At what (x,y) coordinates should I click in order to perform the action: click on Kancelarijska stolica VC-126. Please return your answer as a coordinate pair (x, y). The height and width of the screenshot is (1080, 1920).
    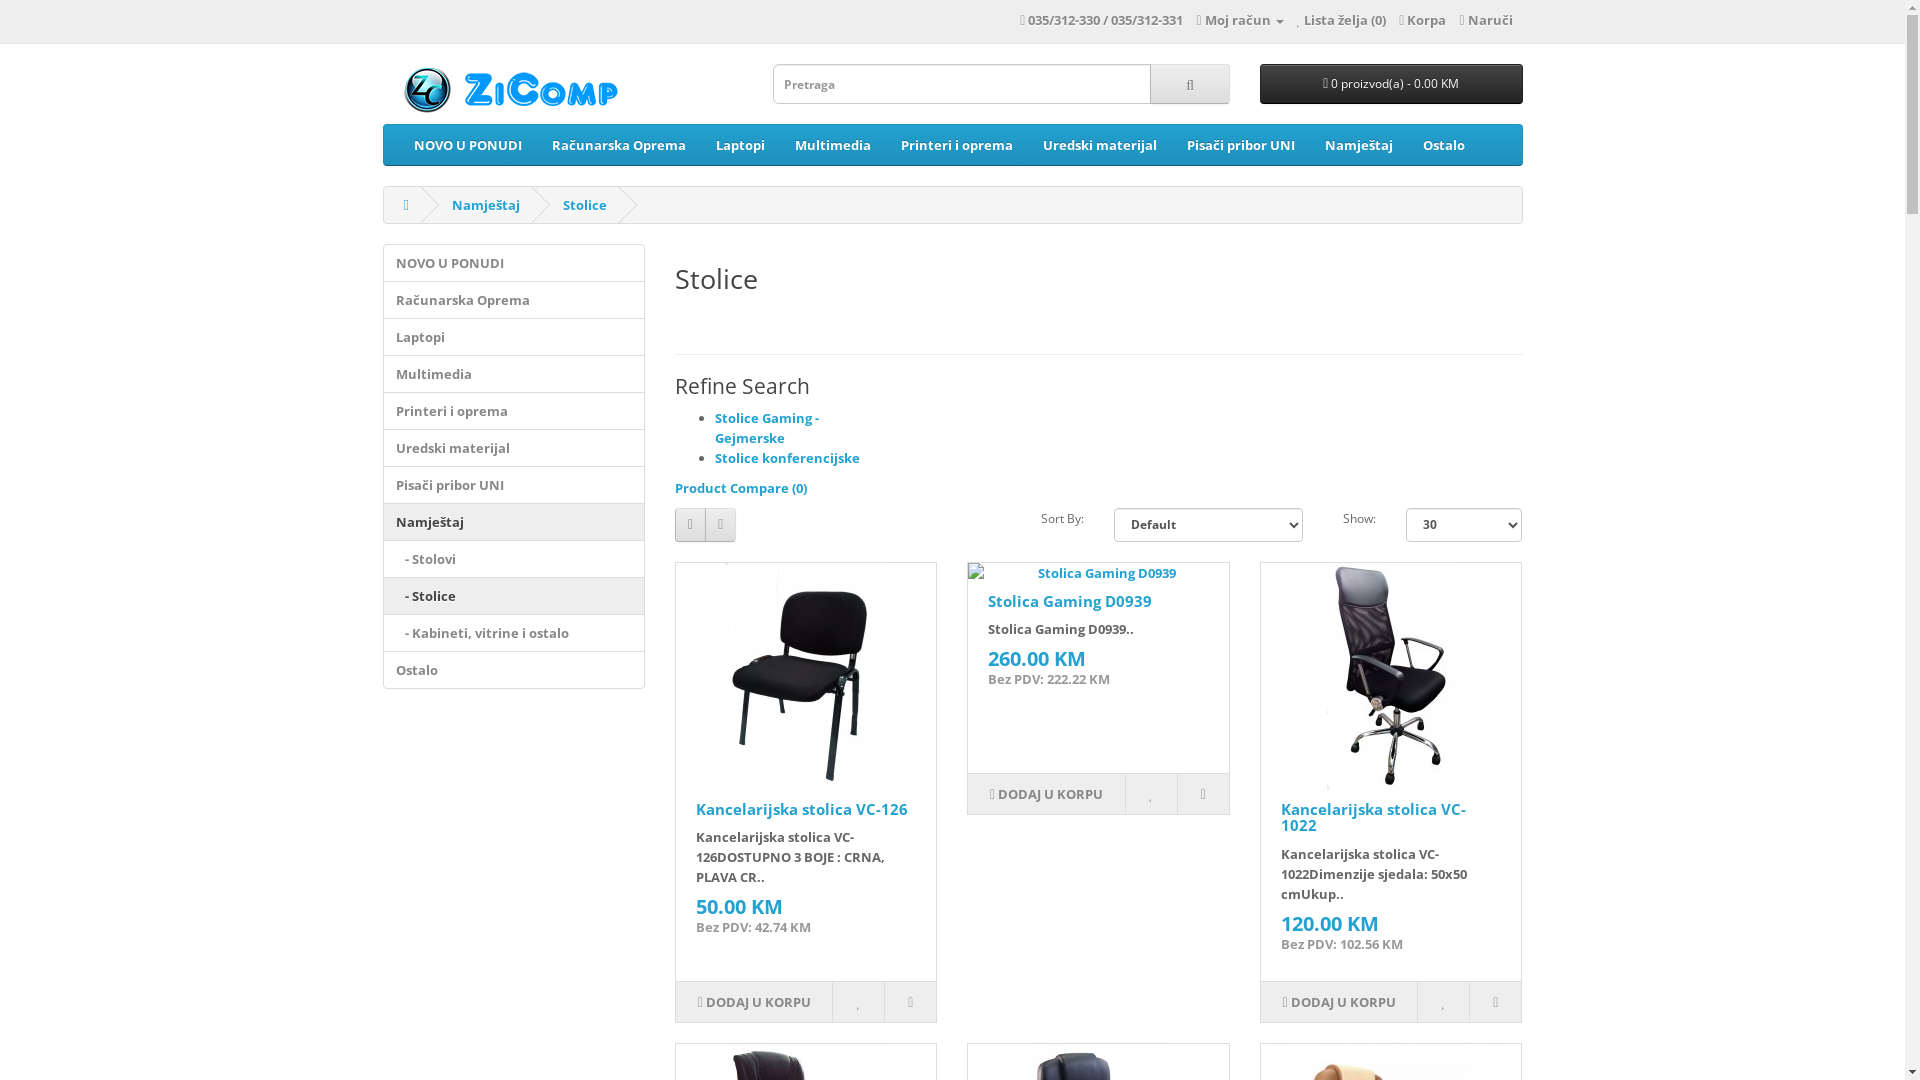
    Looking at the image, I should click on (806, 677).